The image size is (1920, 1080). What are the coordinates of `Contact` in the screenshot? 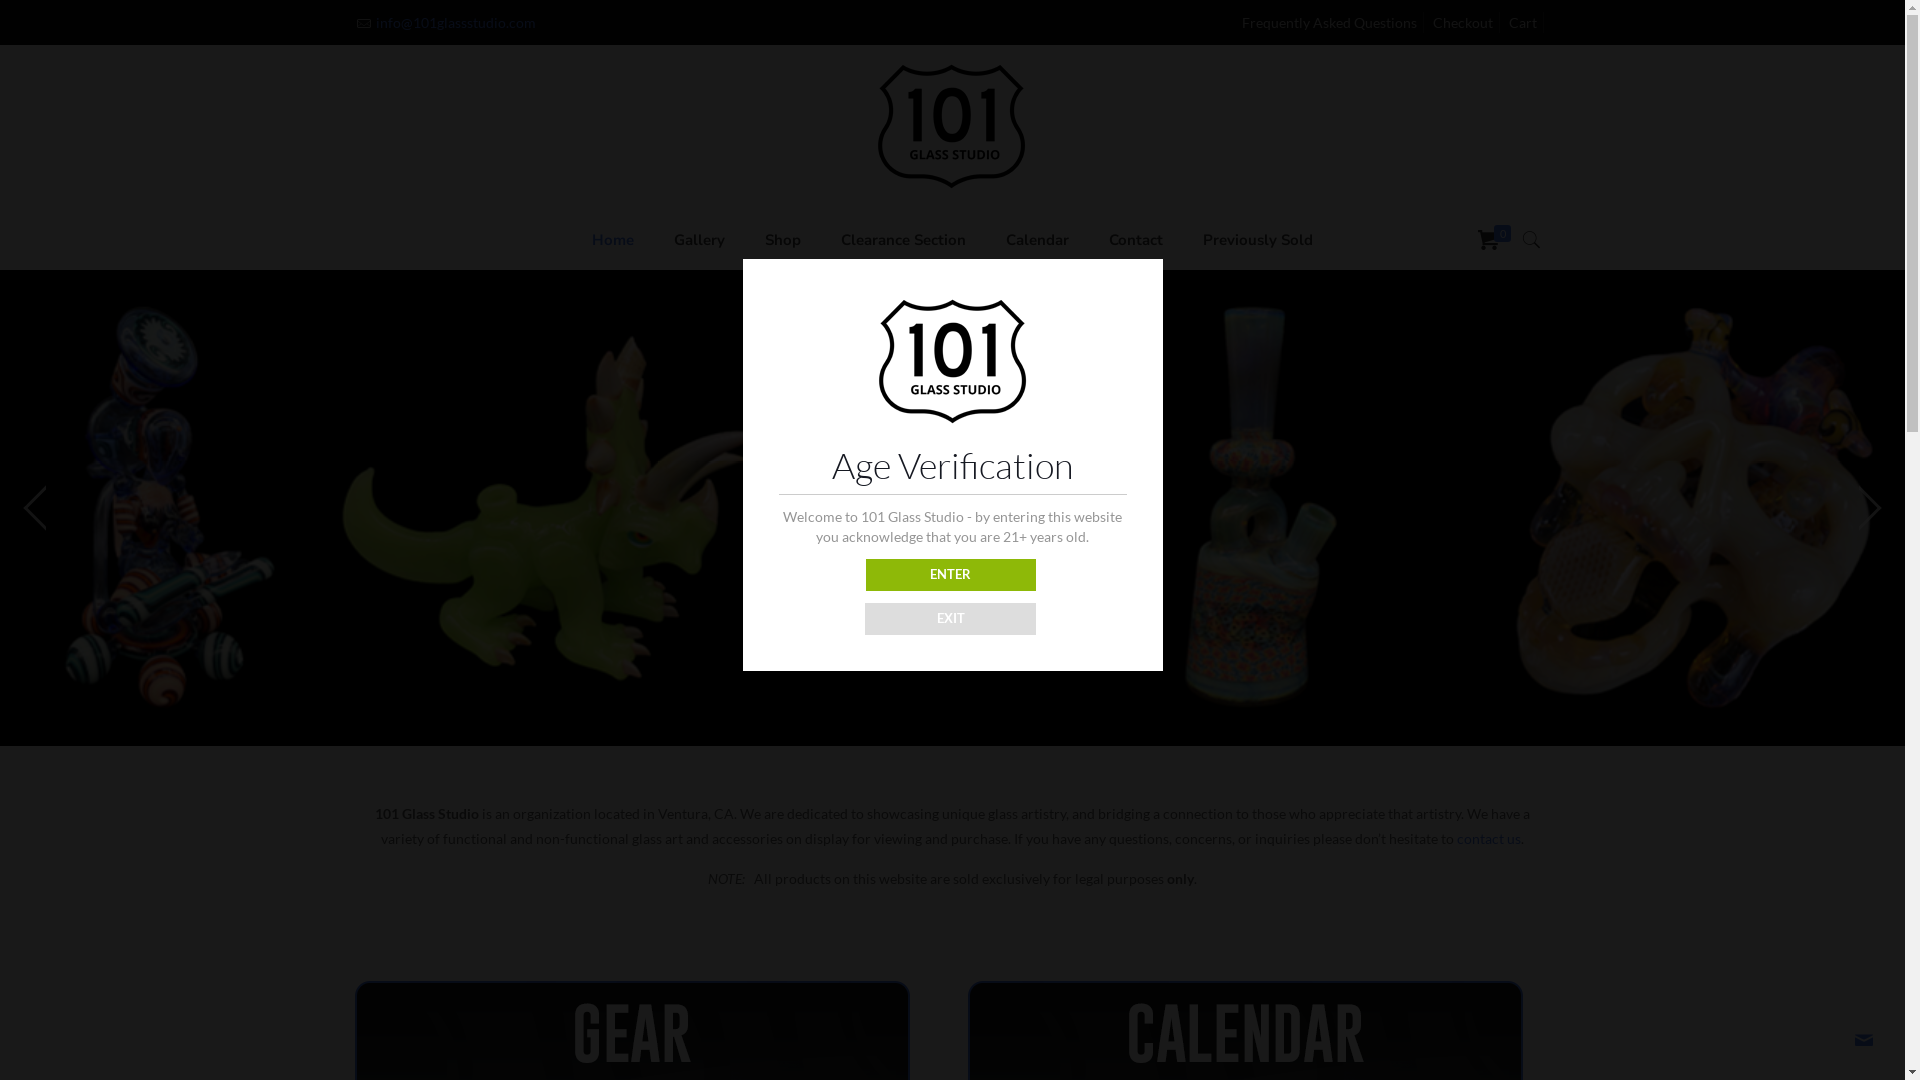 It's located at (1136, 240).